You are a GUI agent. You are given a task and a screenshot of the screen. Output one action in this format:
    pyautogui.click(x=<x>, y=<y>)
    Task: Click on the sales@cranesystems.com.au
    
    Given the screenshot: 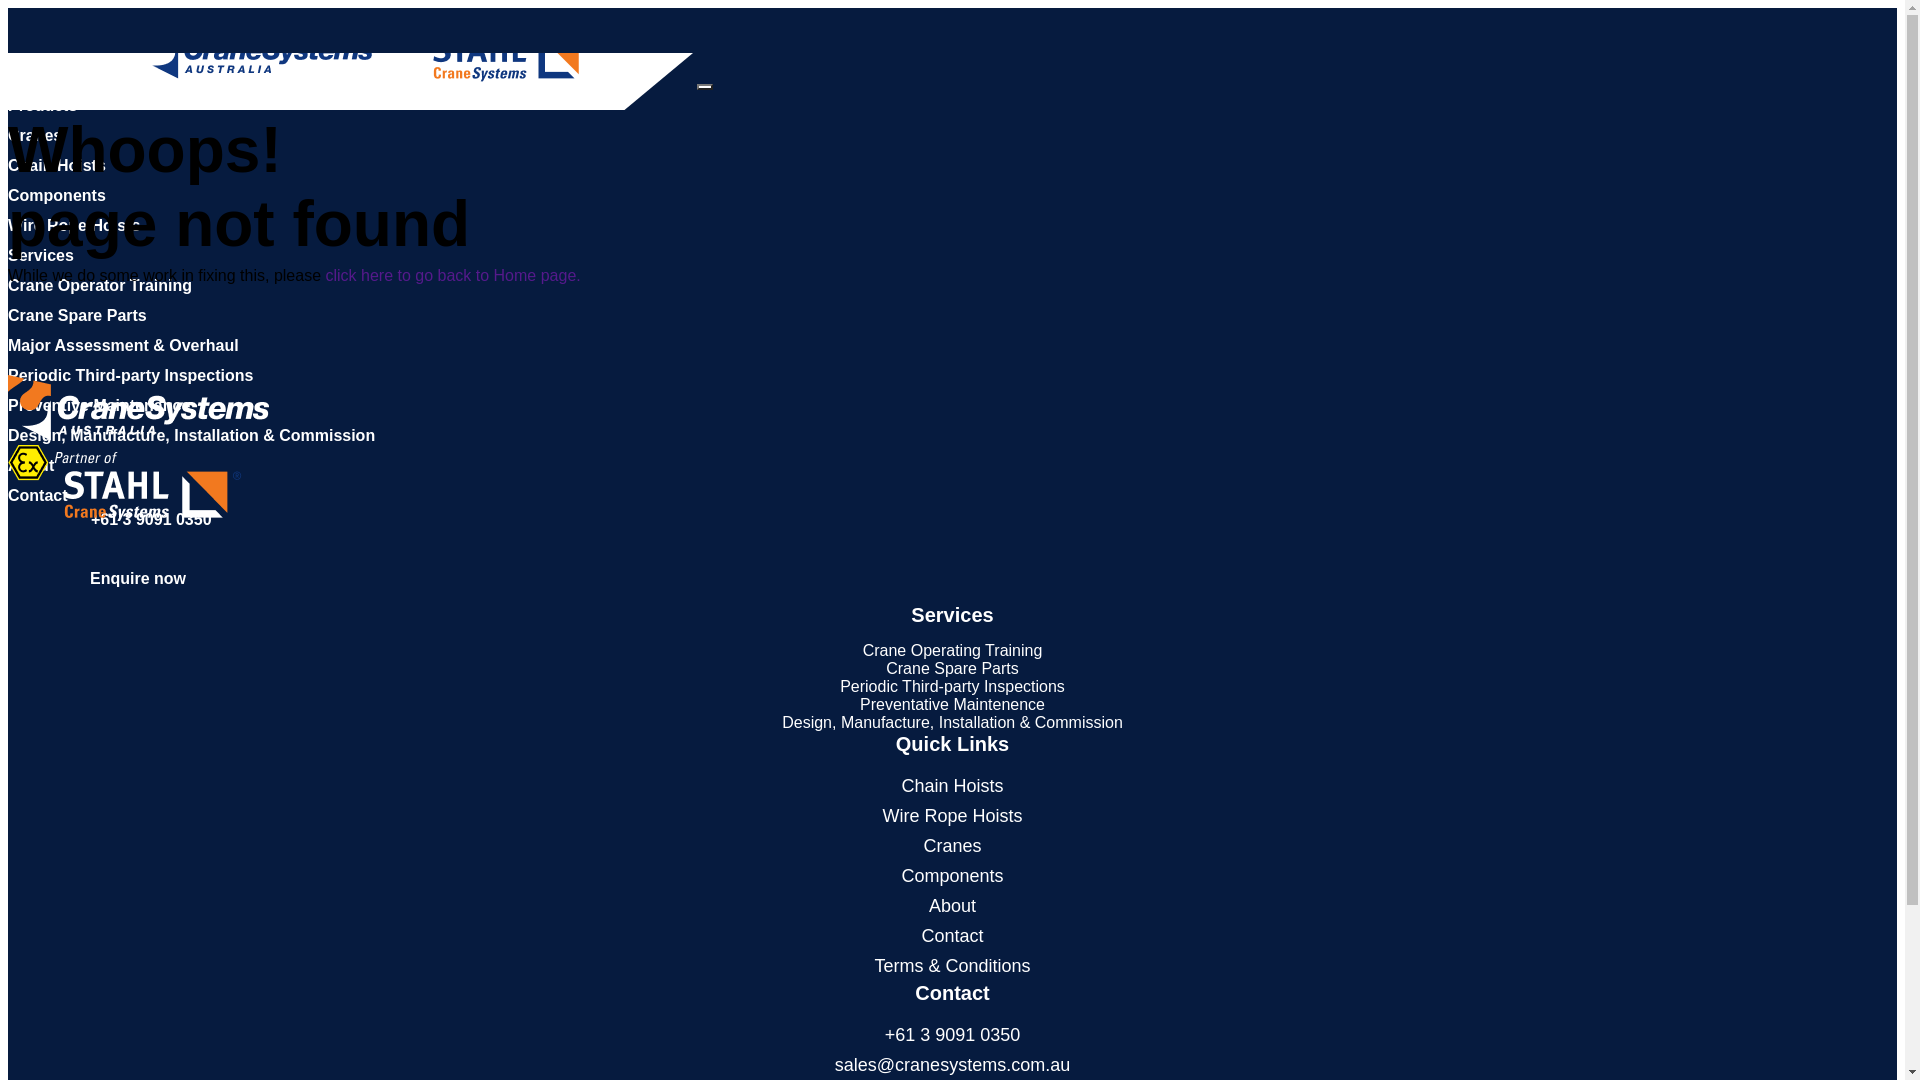 What is the action you would take?
    pyautogui.click(x=952, y=1065)
    